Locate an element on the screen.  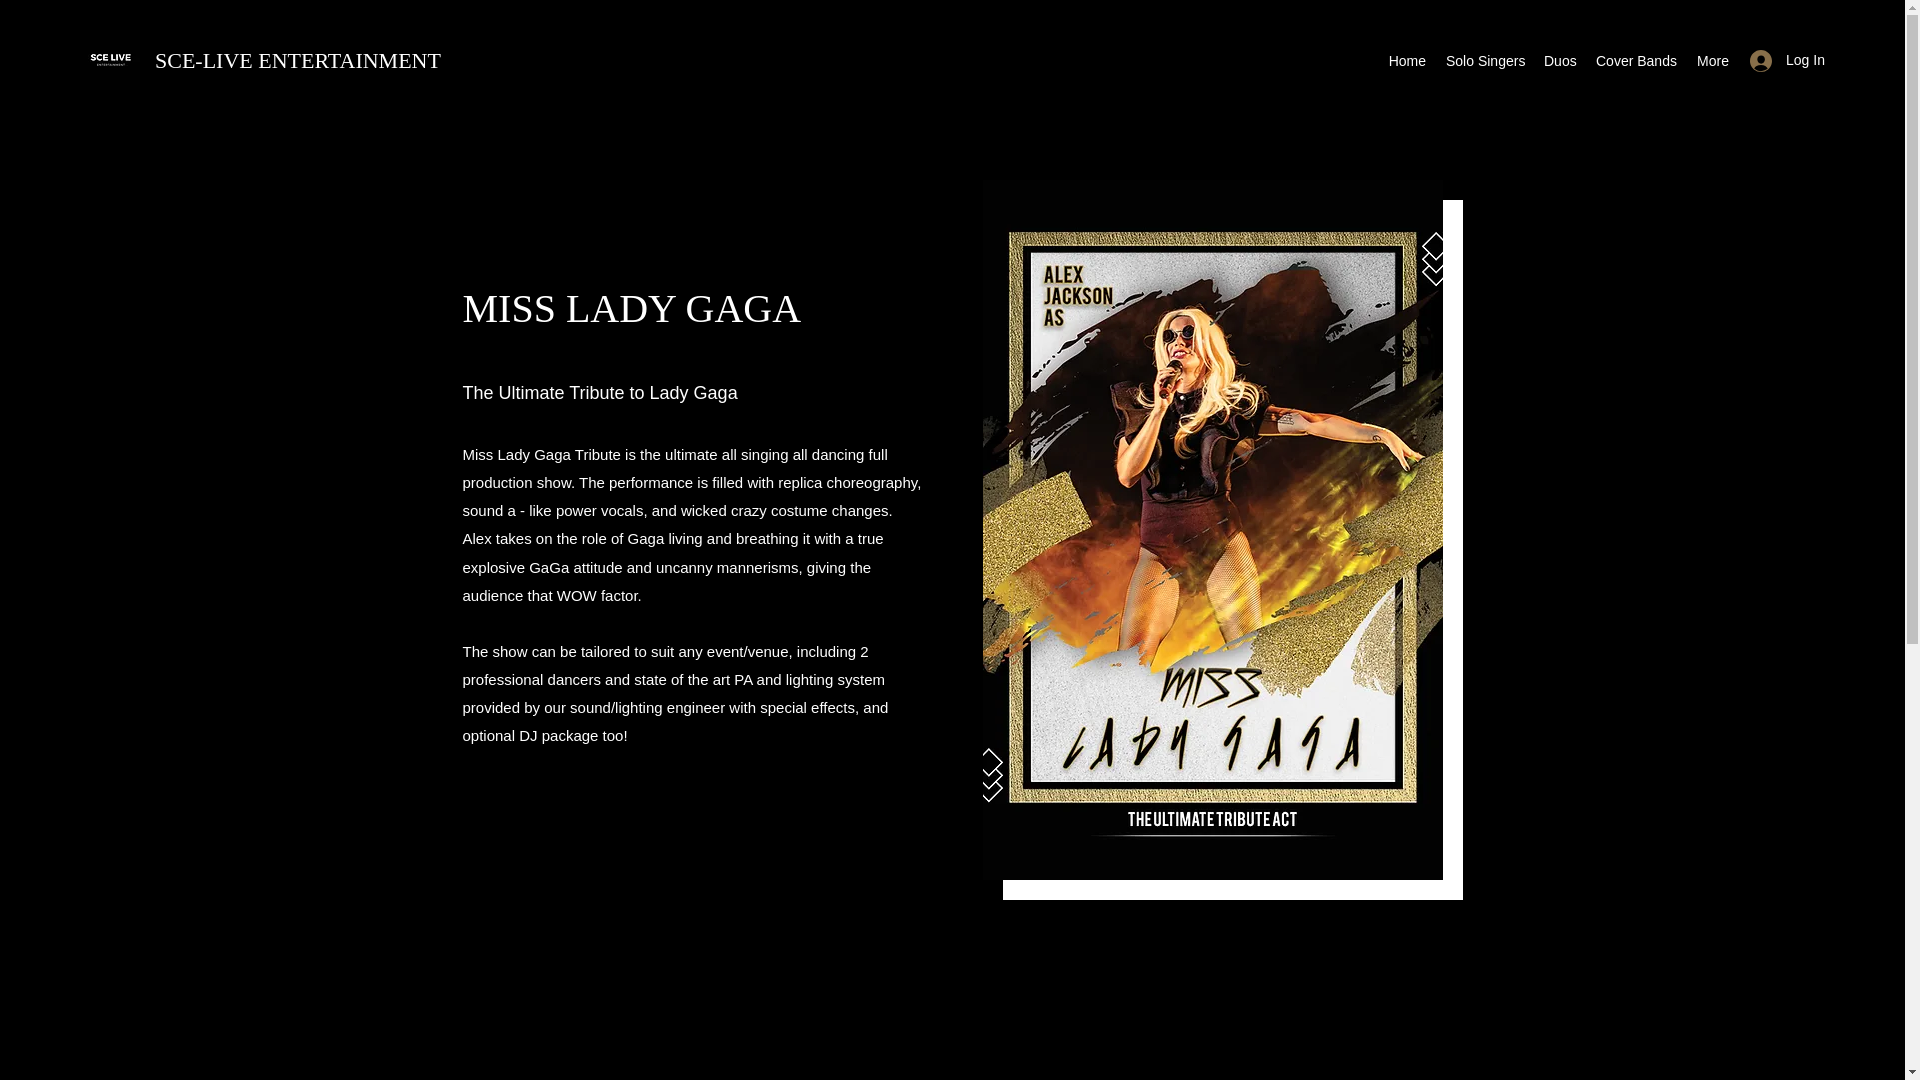
Solo Singers is located at coordinates (1485, 60).